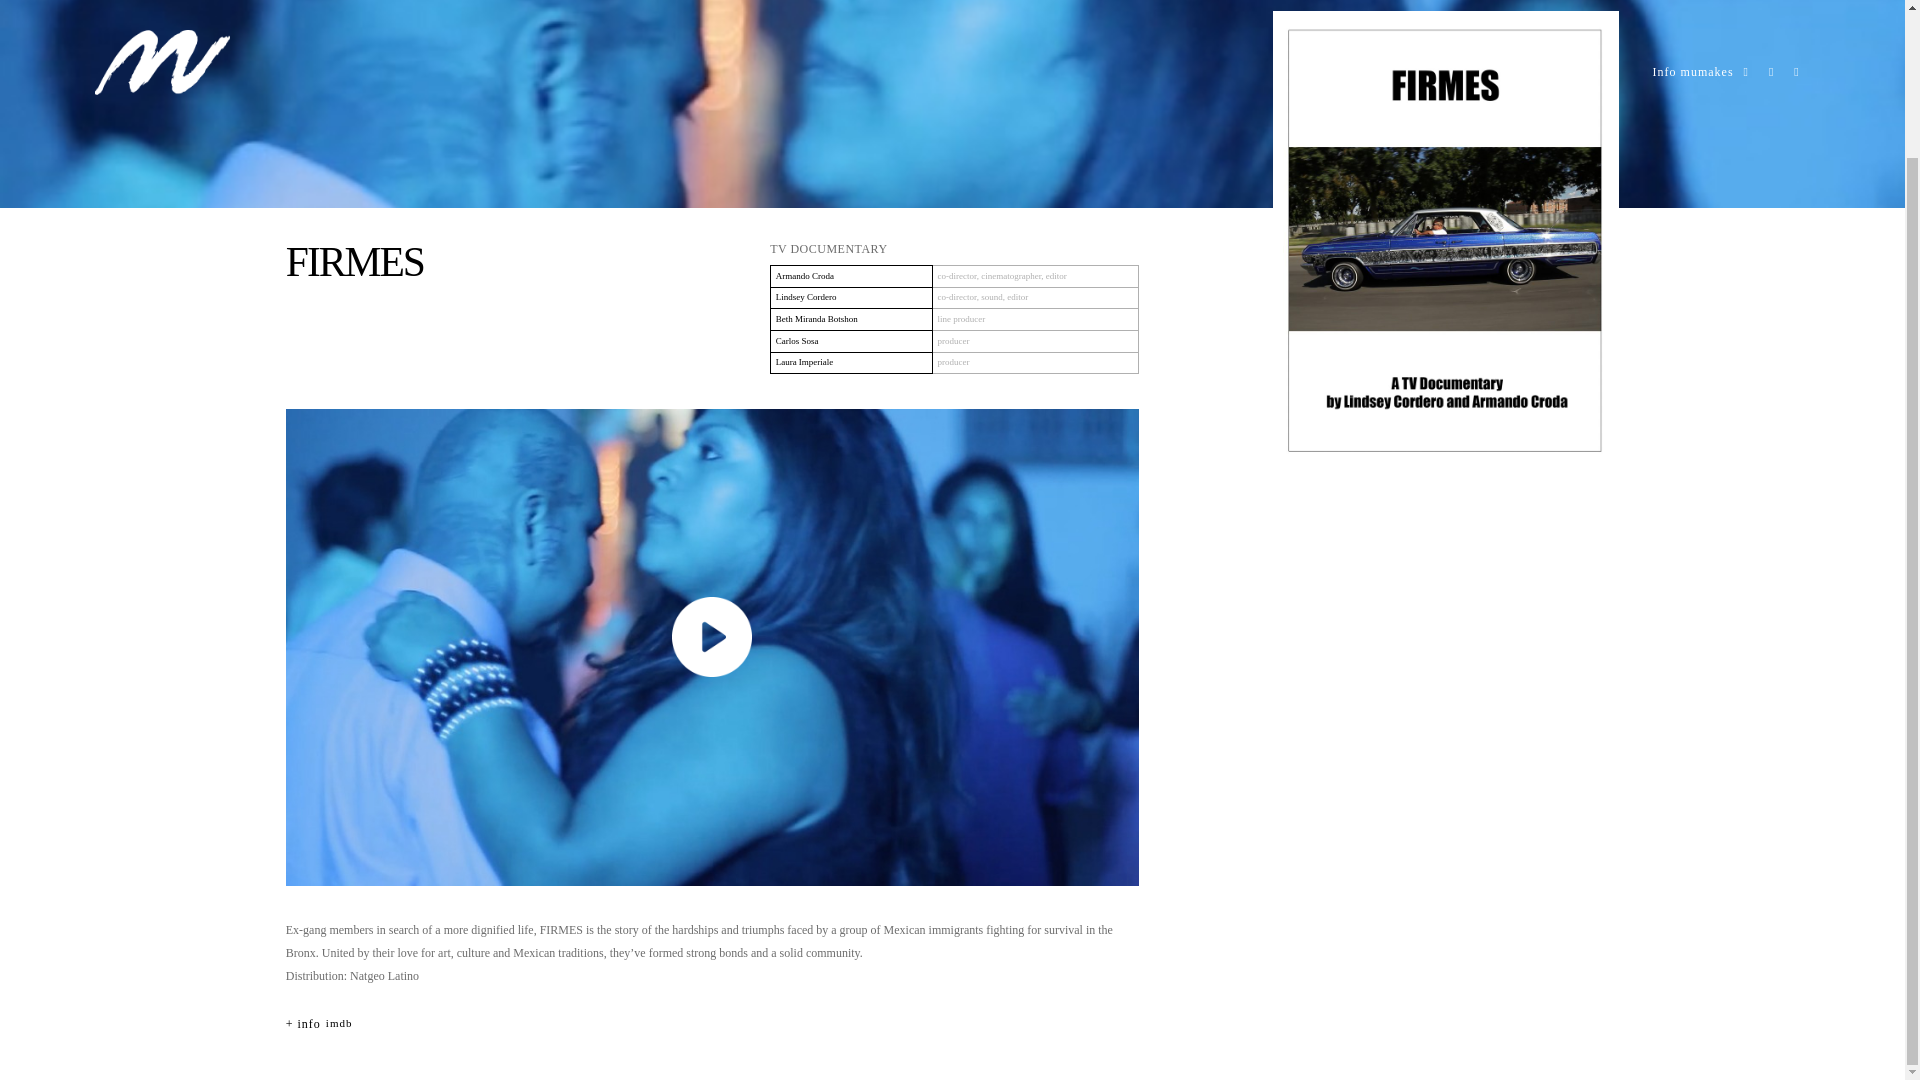 The width and height of the screenshot is (1920, 1080). Describe the element at coordinates (340, 1024) in the screenshot. I see `imdb` at that location.